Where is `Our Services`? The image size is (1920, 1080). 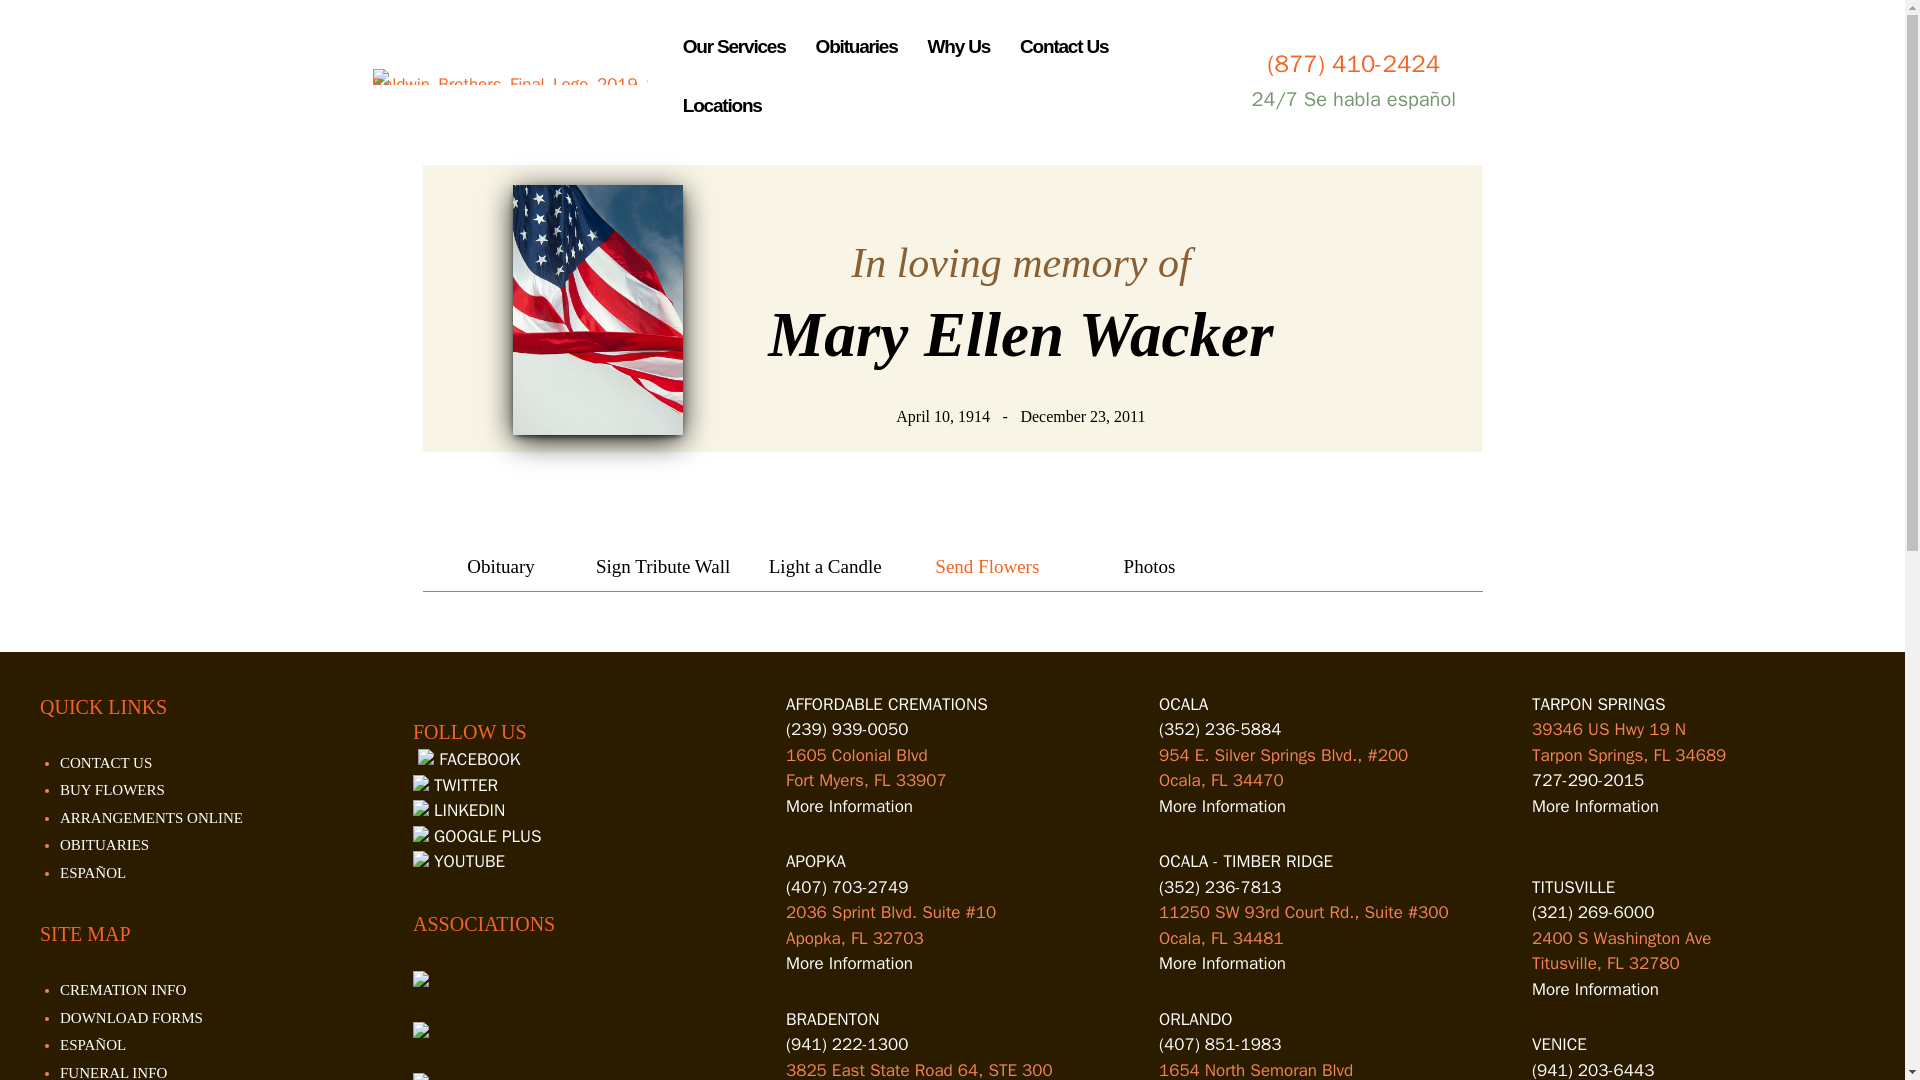 Our Services is located at coordinates (734, 47).